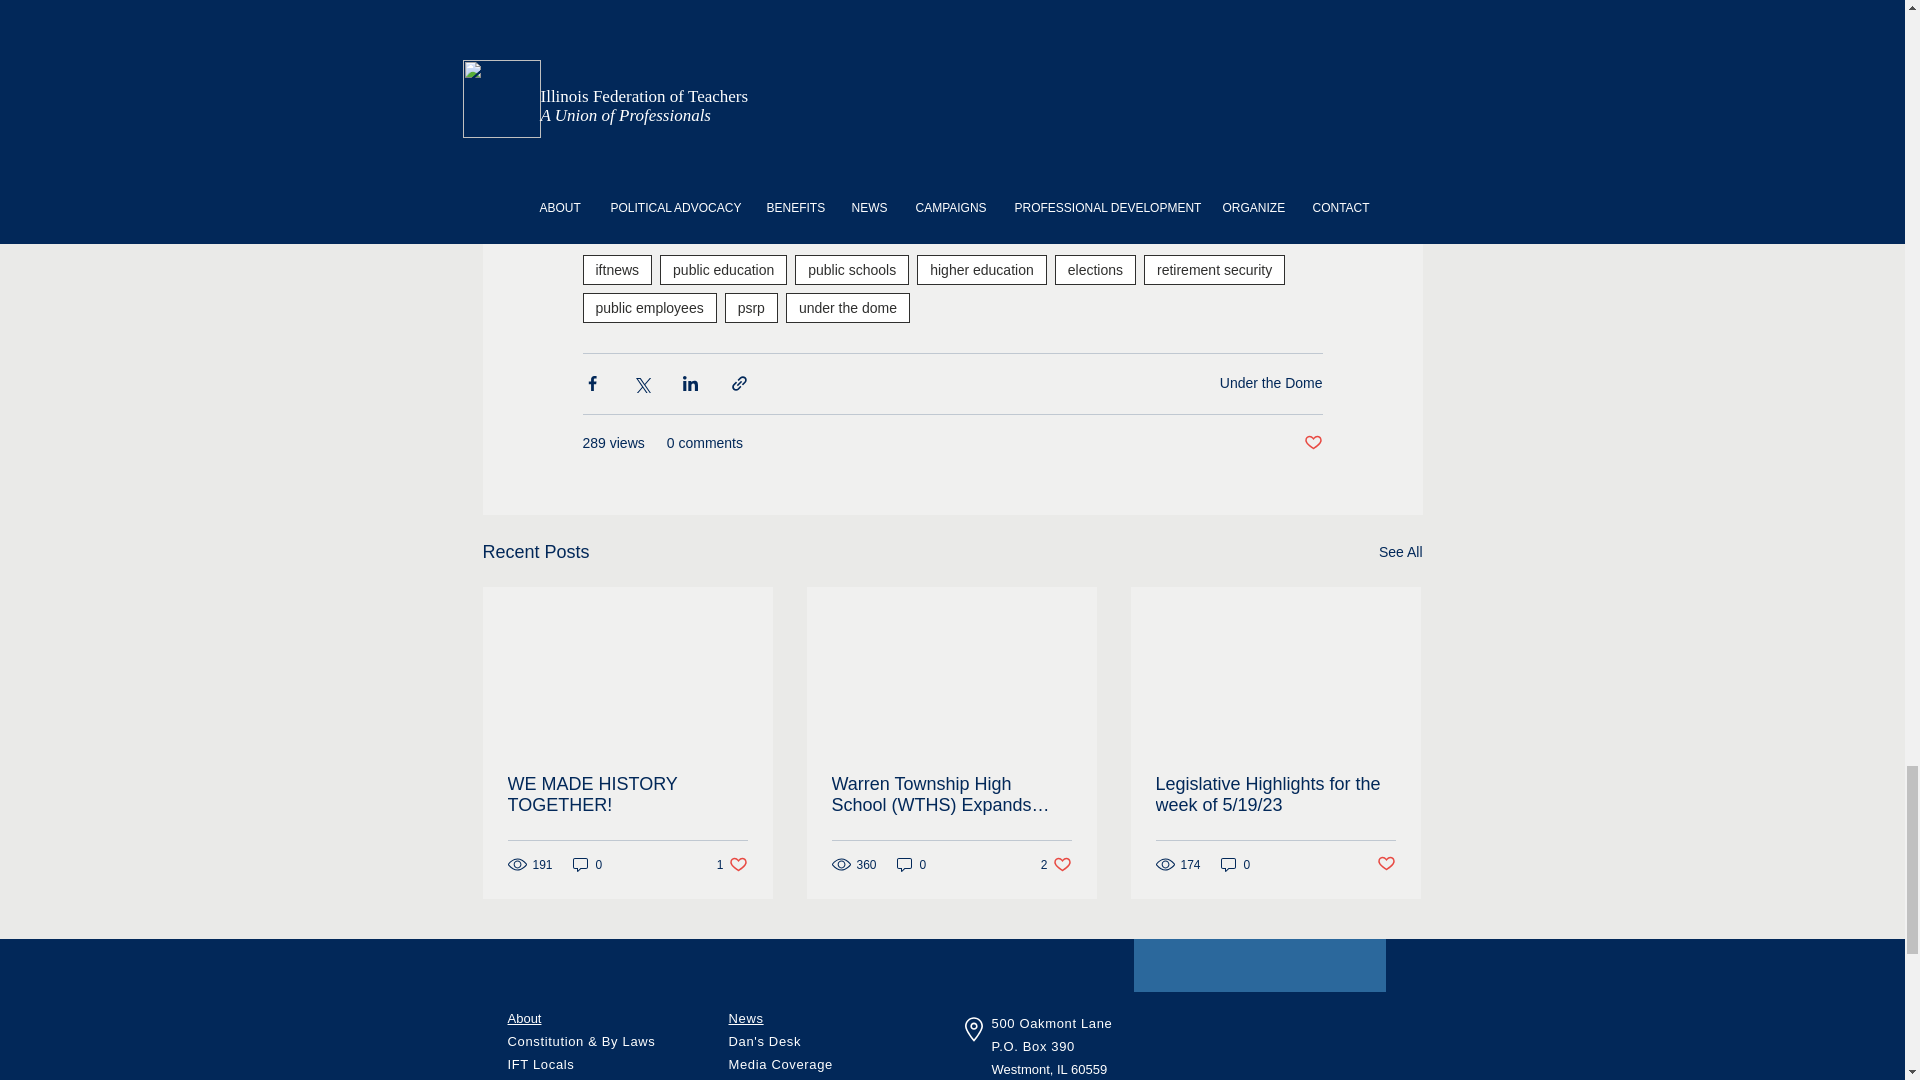  I want to click on elections, so click(1095, 268).